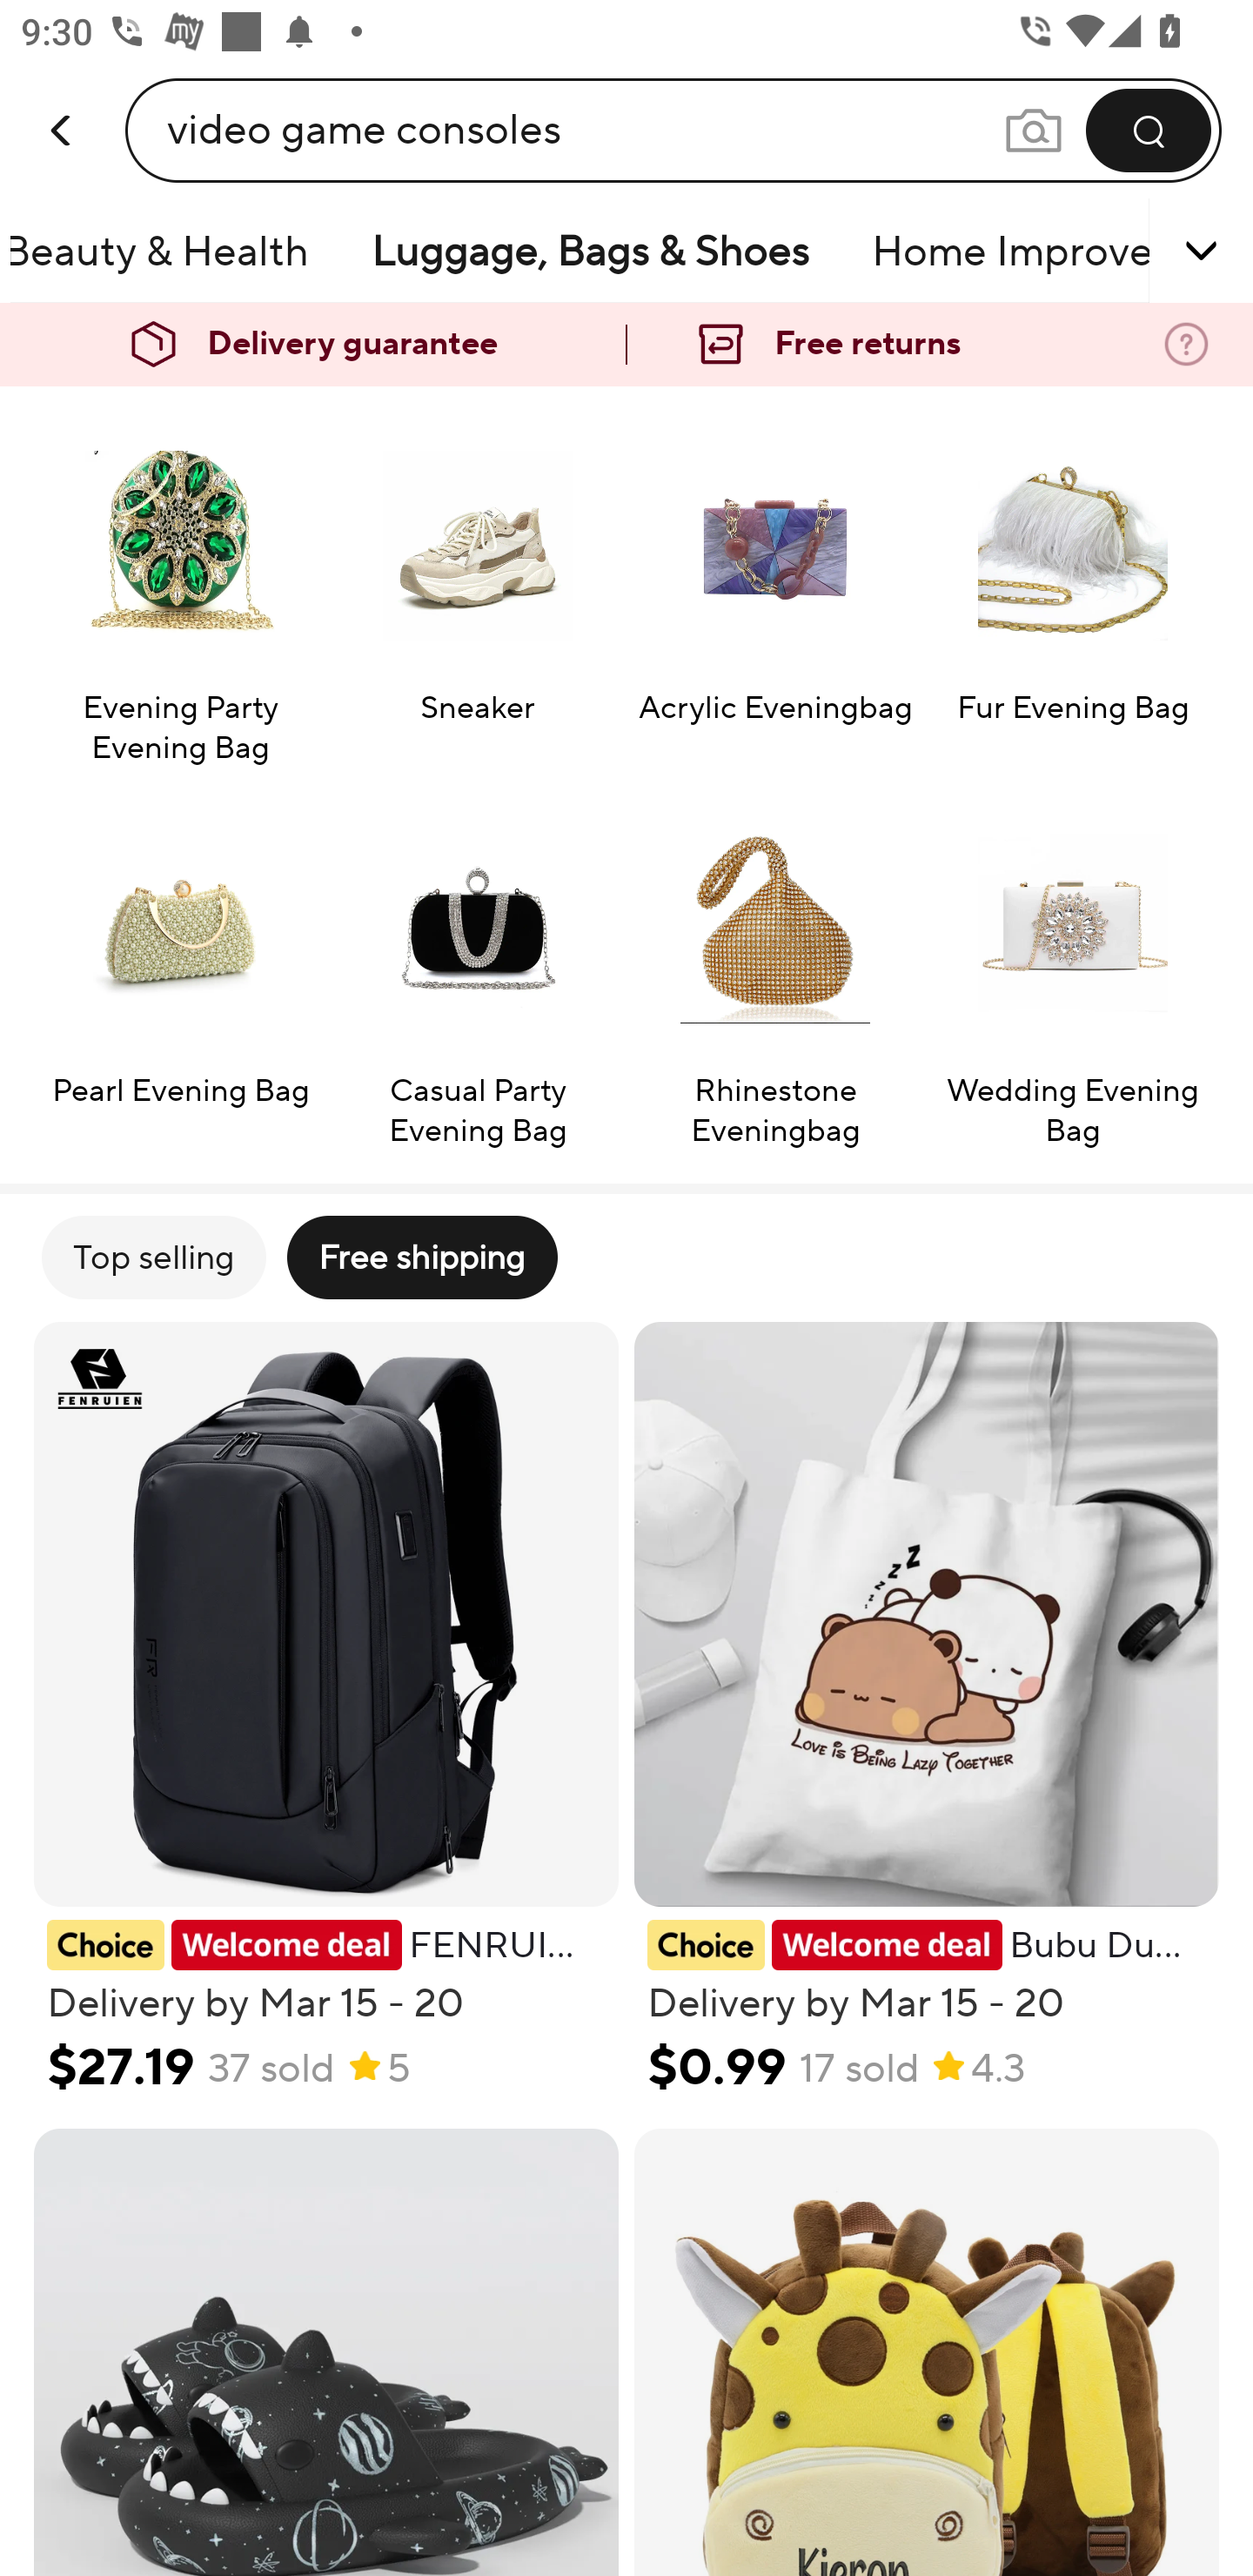  What do you see at coordinates (1073, 971) in the screenshot?
I see `Wedding Evening Bag` at bounding box center [1073, 971].